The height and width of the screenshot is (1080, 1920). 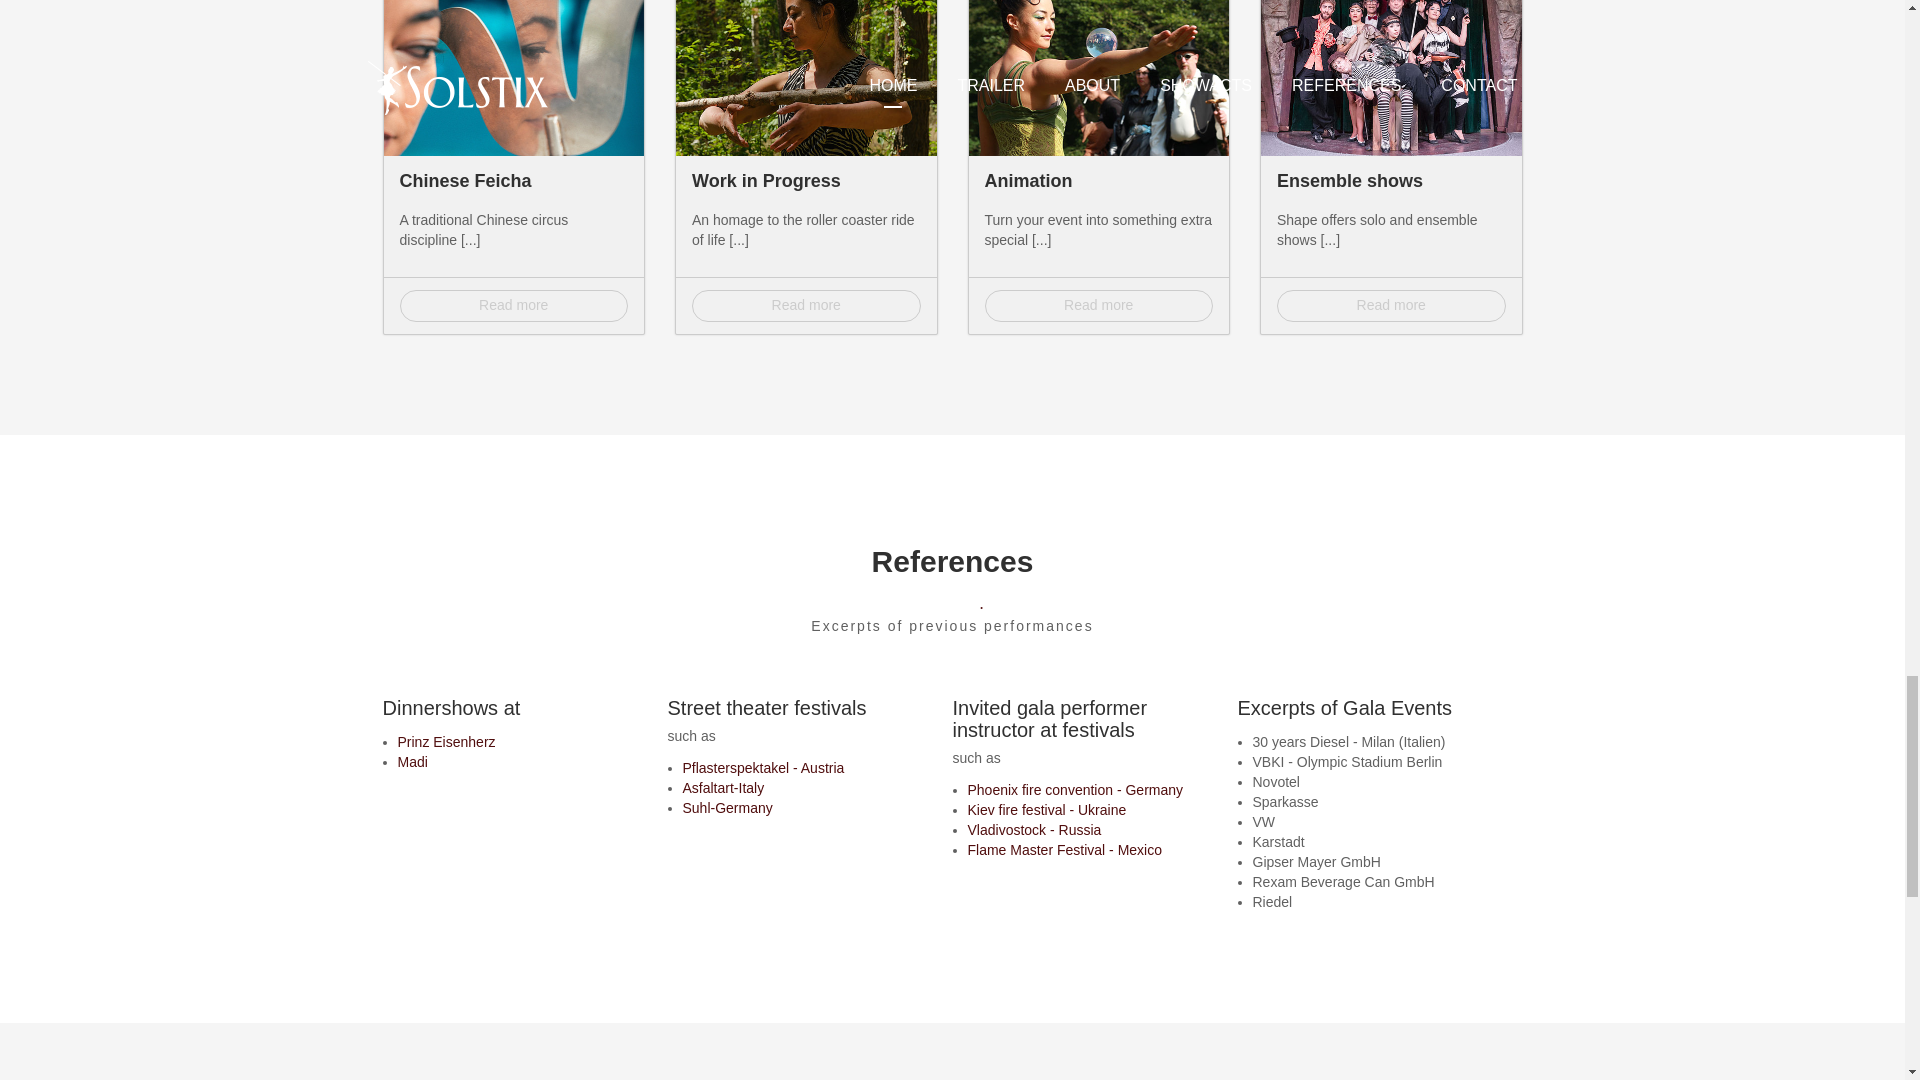 I want to click on Kiev fire festival - Ukraine, so click(x=1047, y=810).